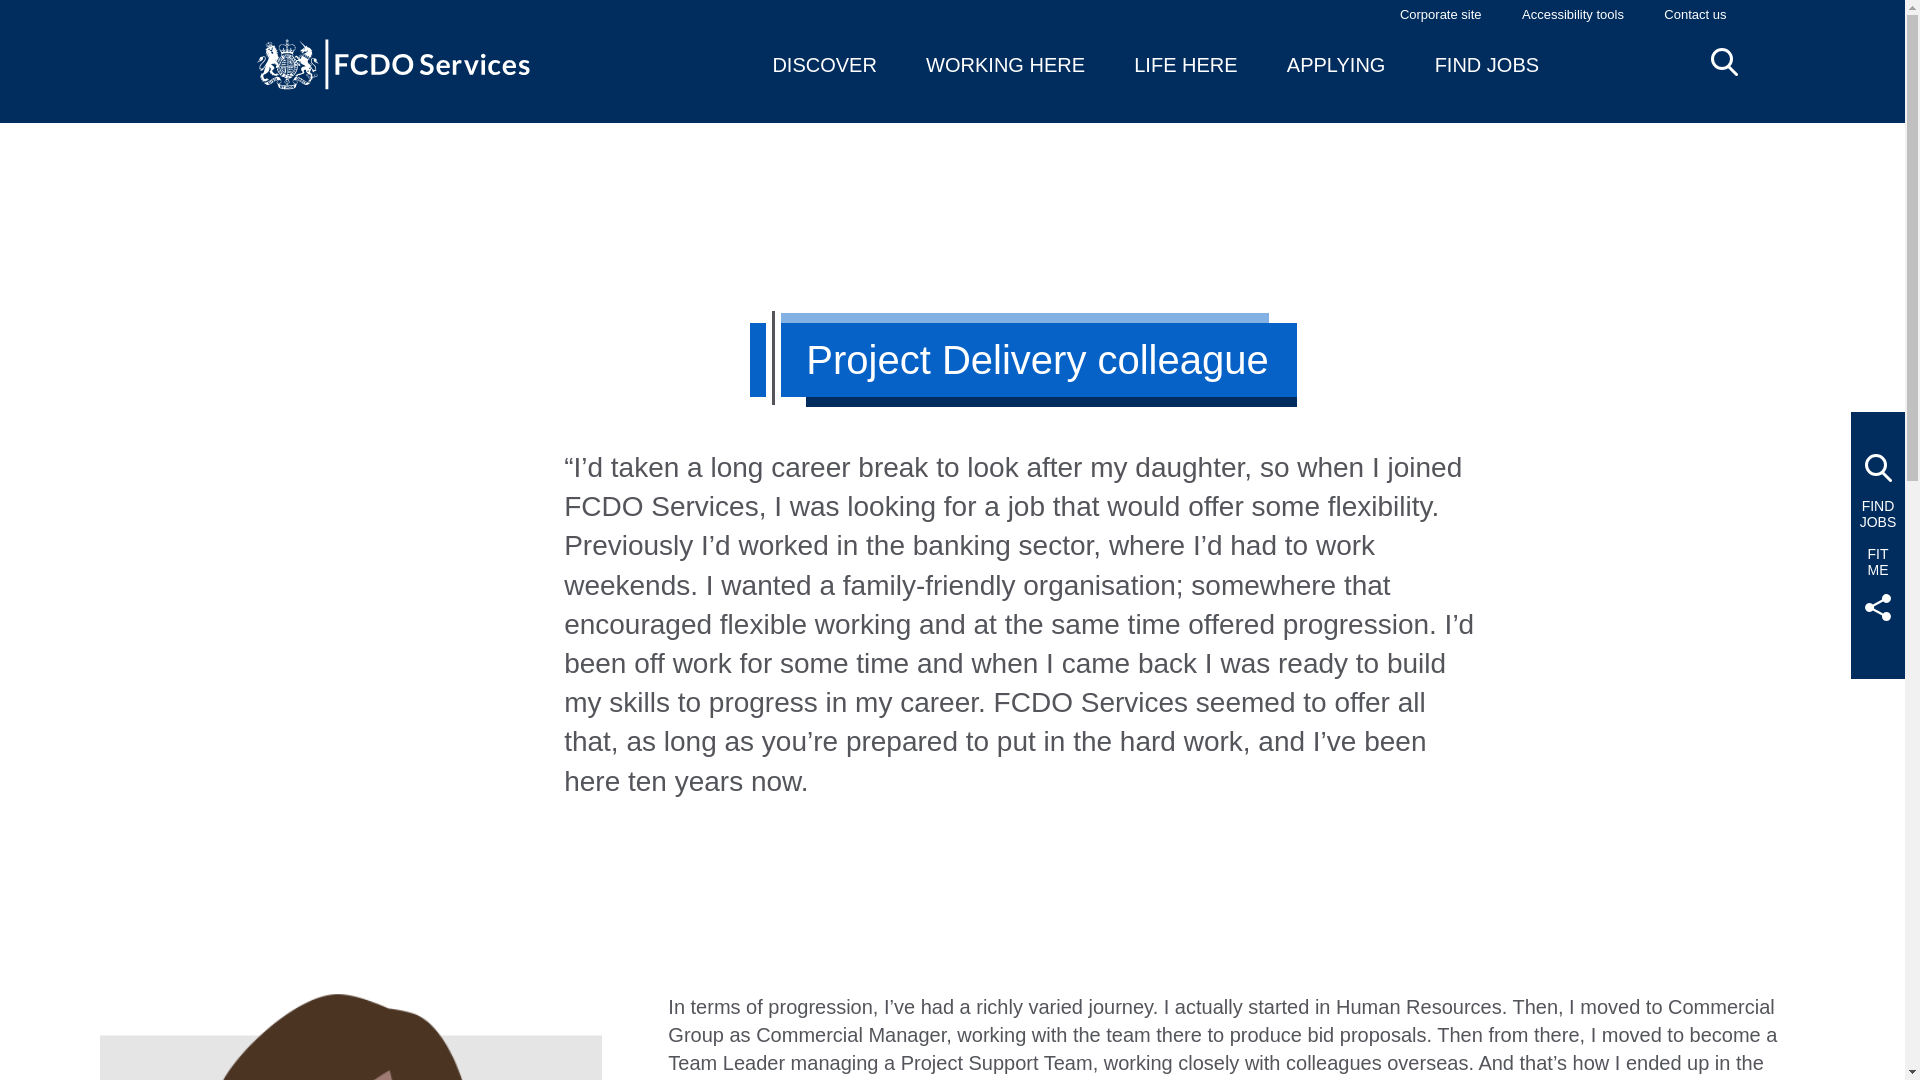  I want to click on Contact us, so click(1695, 14).